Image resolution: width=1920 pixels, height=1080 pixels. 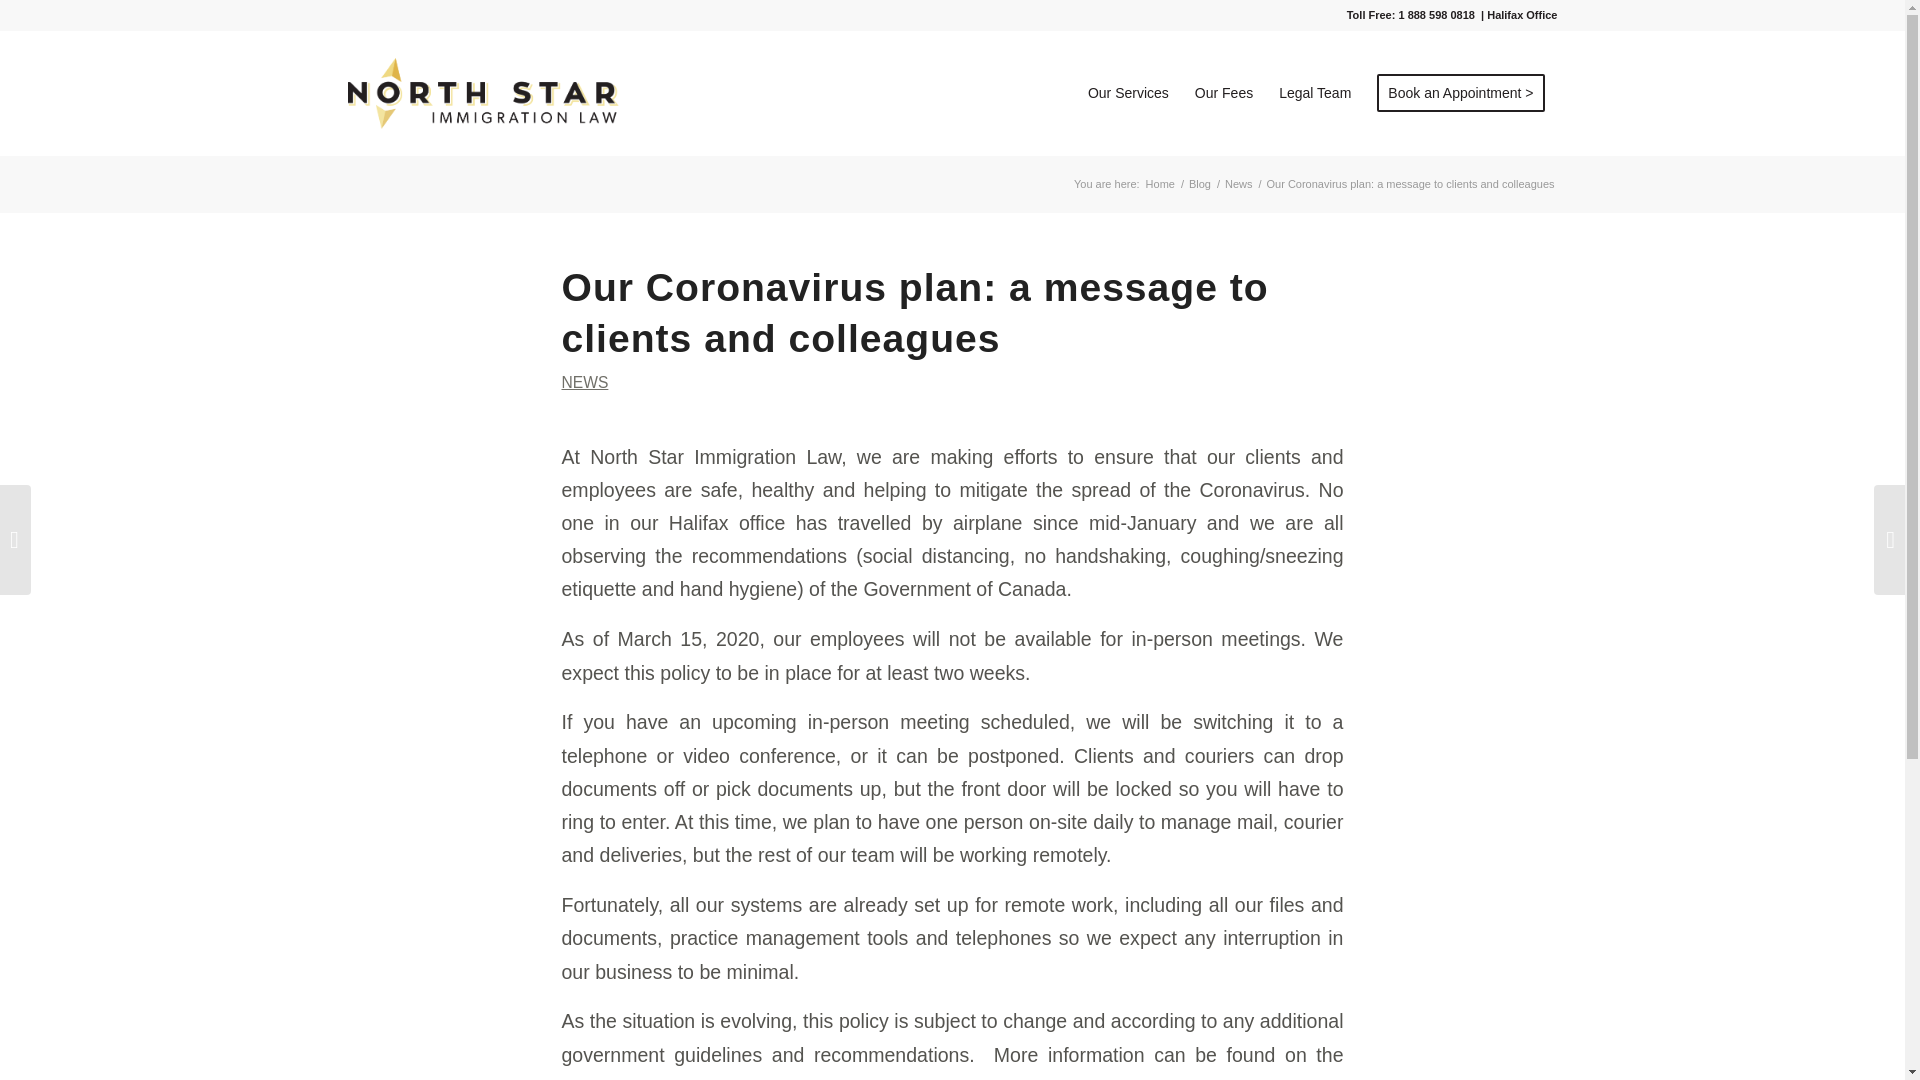 What do you see at coordinates (1522, 14) in the screenshot?
I see `Halifax Office` at bounding box center [1522, 14].